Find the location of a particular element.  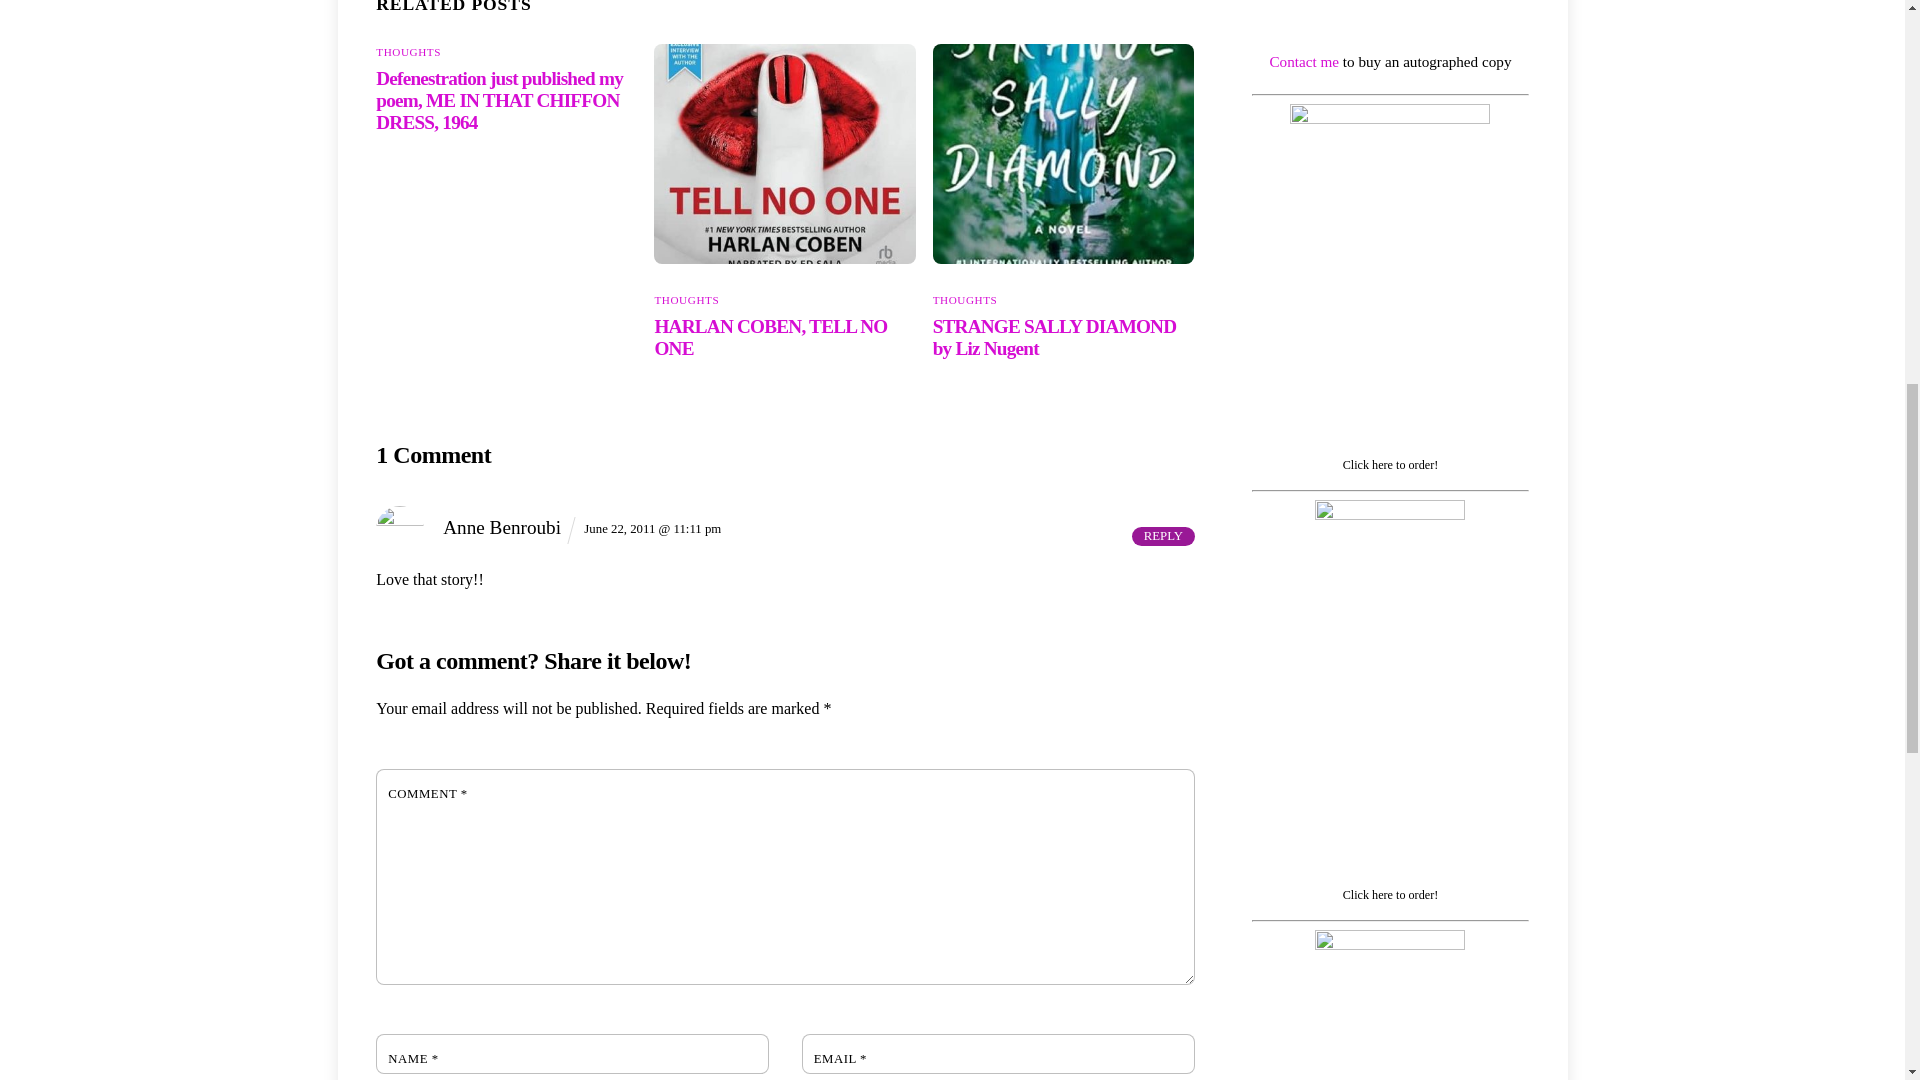

THOUGHTS is located at coordinates (966, 299).